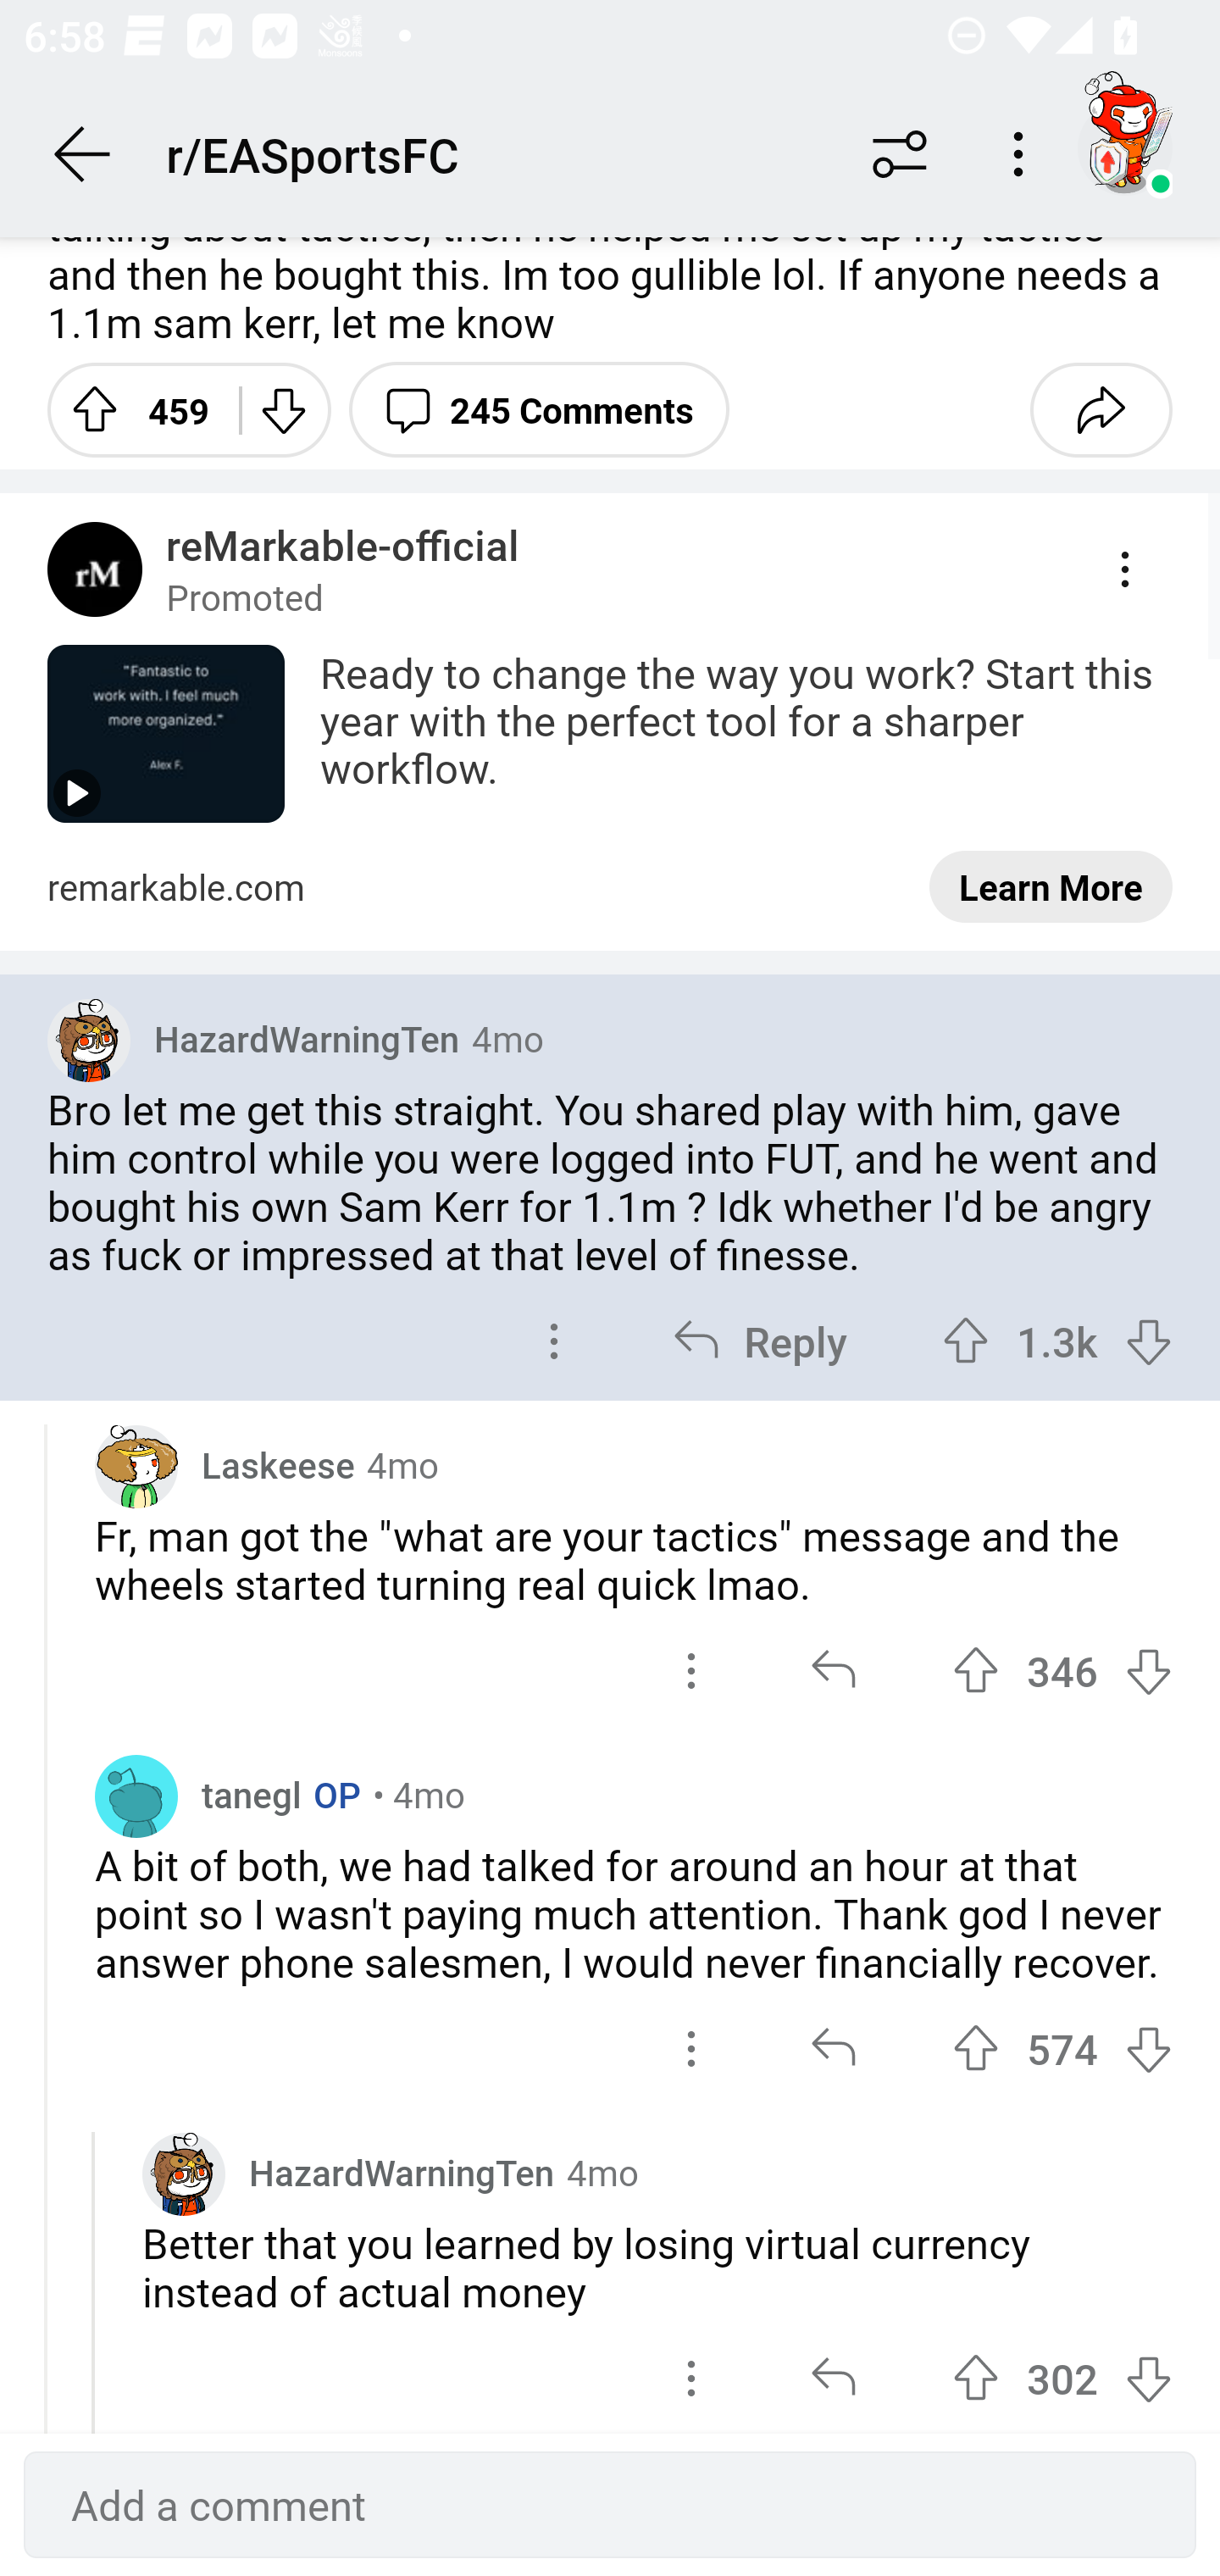 This screenshot has height=2576, width=1220. What do you see at coordinates (131, 409) in the screenshot?
I see `Upvote 459` at bounding box center [131, 409].